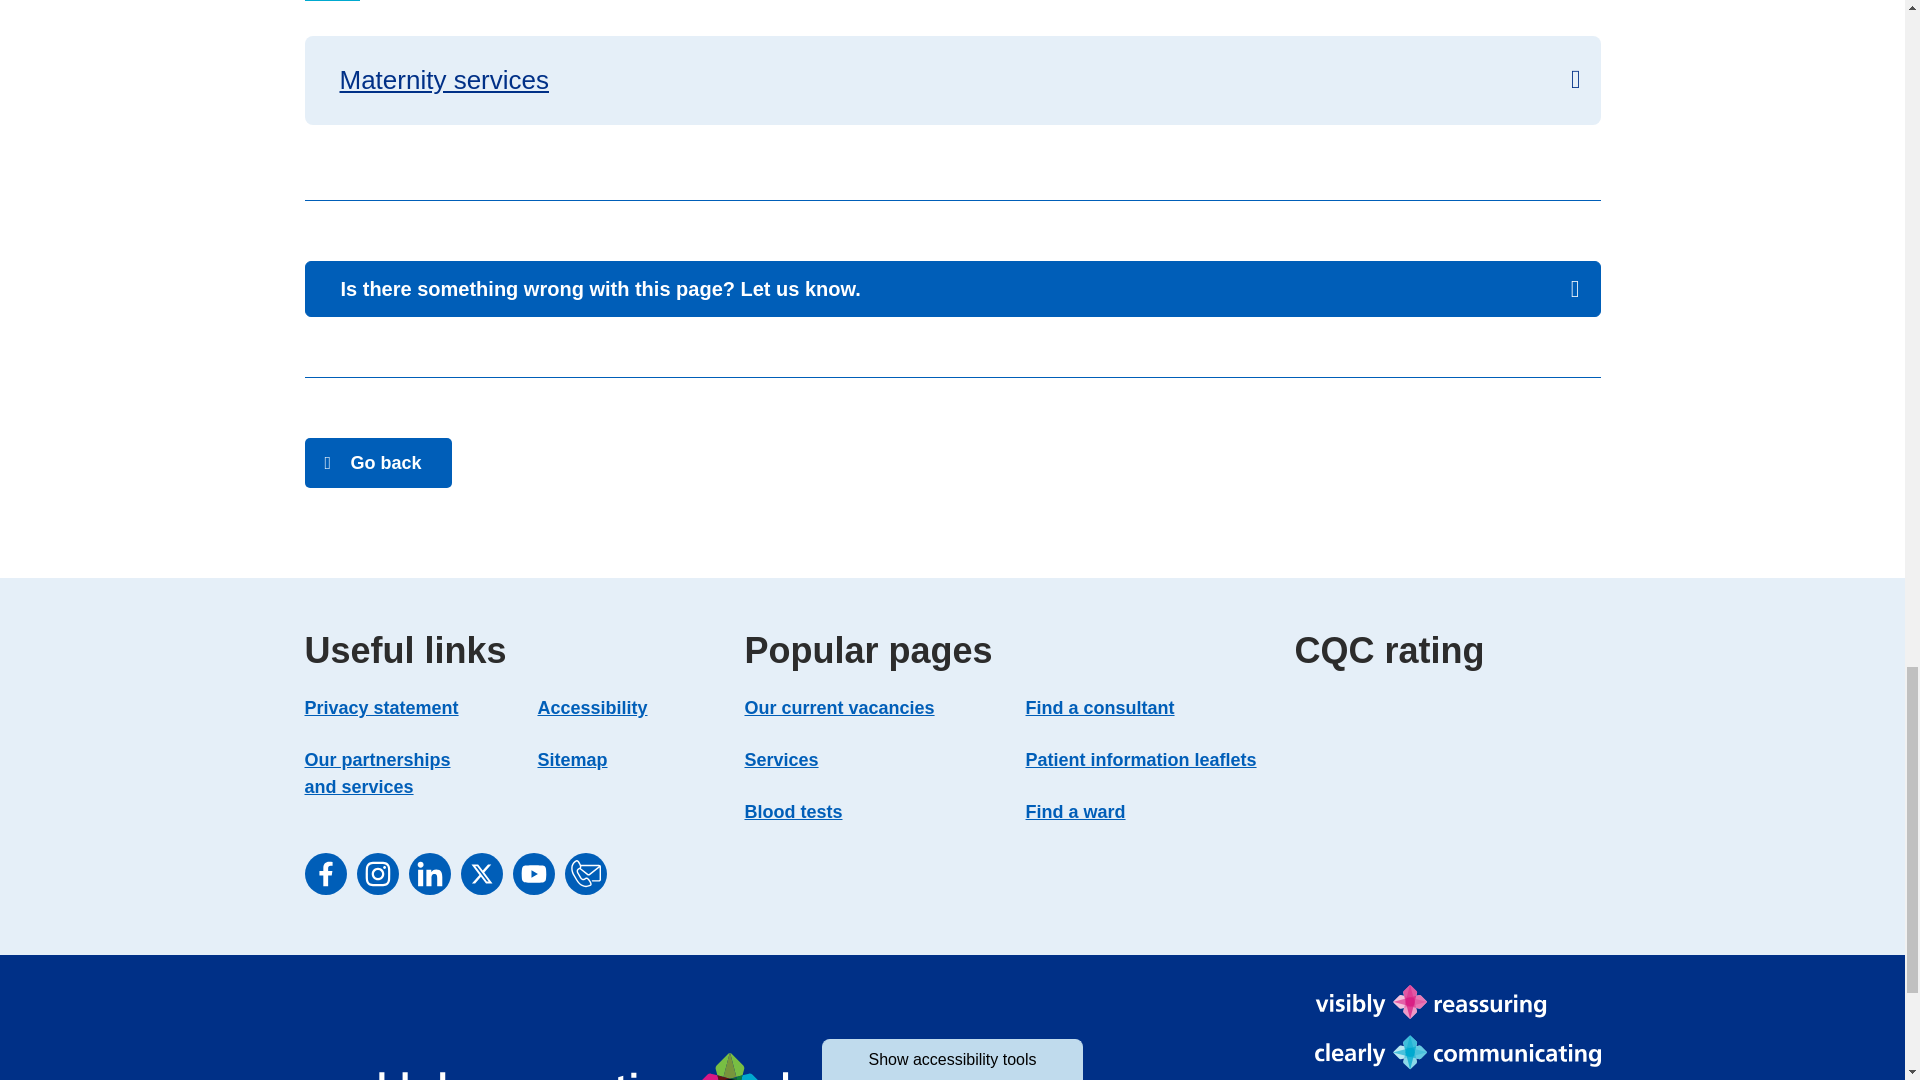  What do you see at coordinates (533, 874) in the screenshot?
I see `Youtube` at bounding box center [533, 874].